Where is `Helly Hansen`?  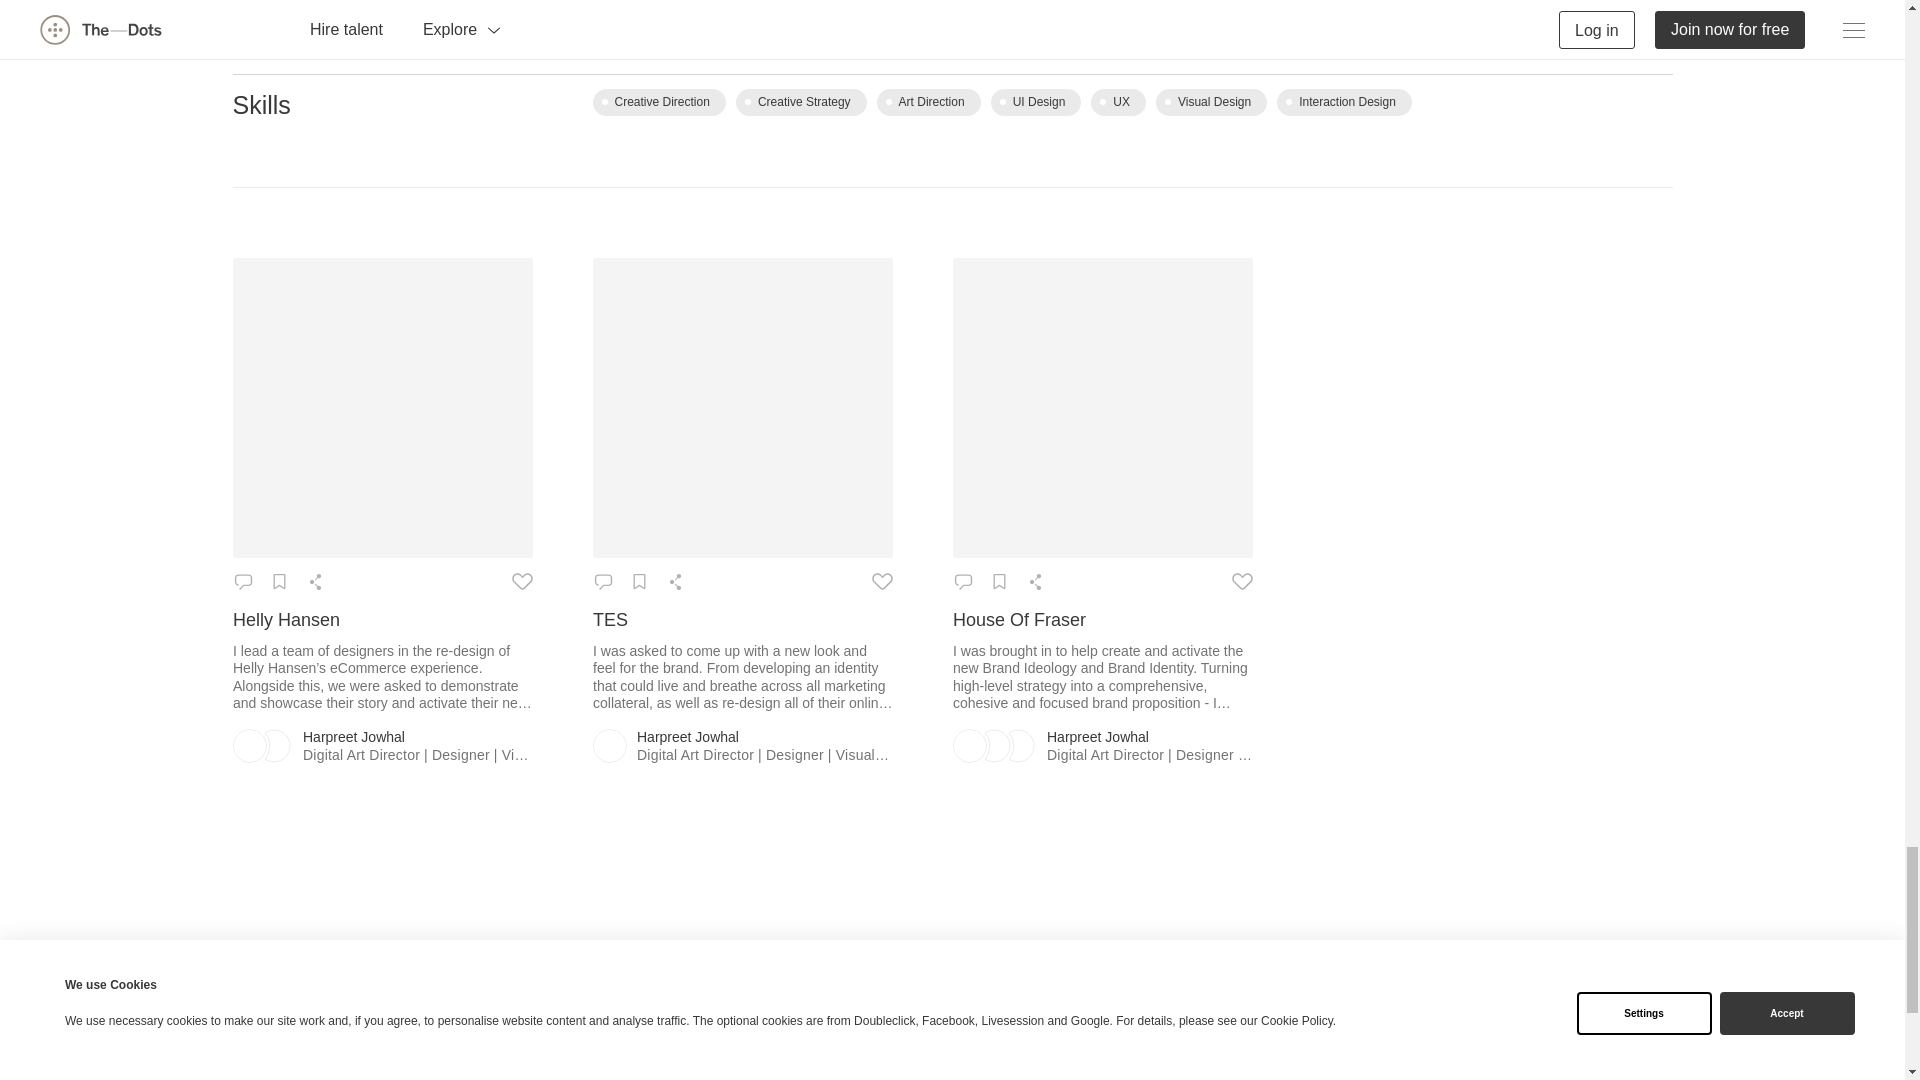
Helly Hansen is located at coordinates (382, 620).